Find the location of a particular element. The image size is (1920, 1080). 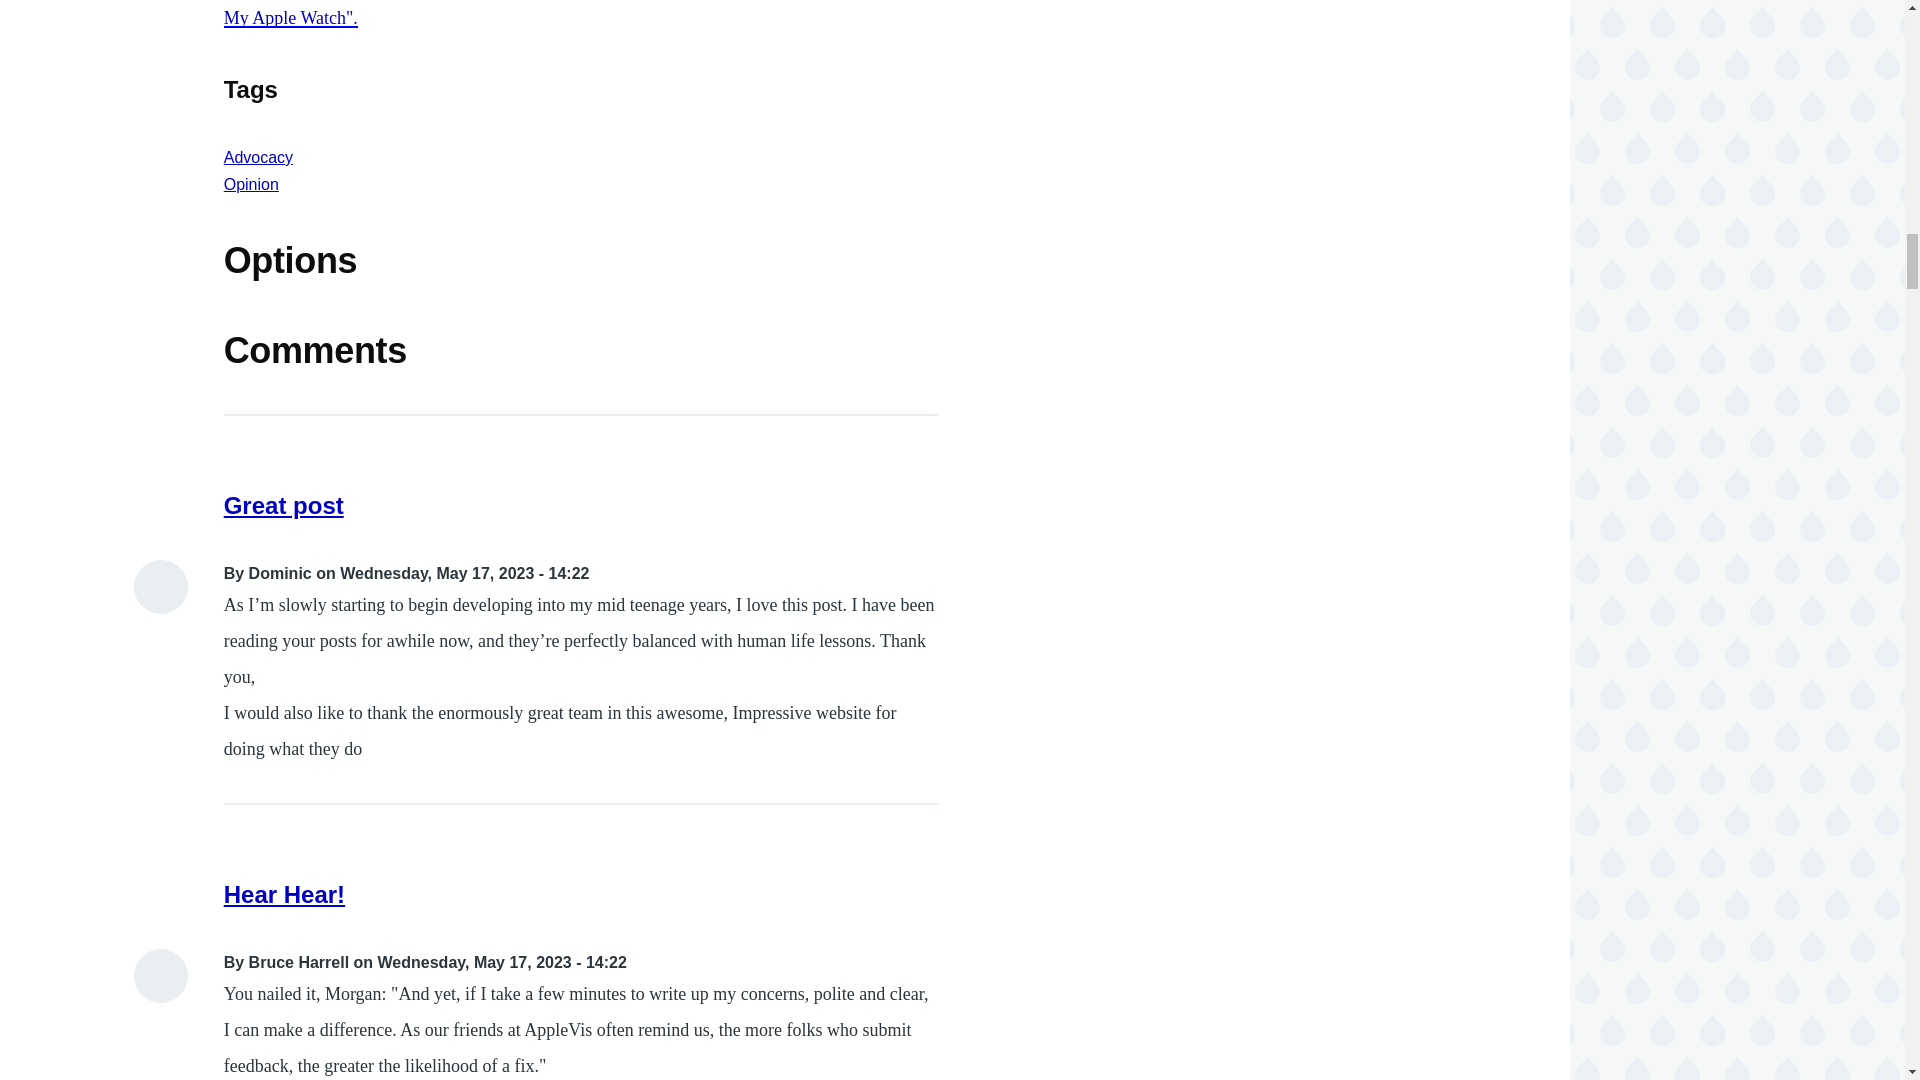

Hear Hear! is located at coordinates (284, 894).